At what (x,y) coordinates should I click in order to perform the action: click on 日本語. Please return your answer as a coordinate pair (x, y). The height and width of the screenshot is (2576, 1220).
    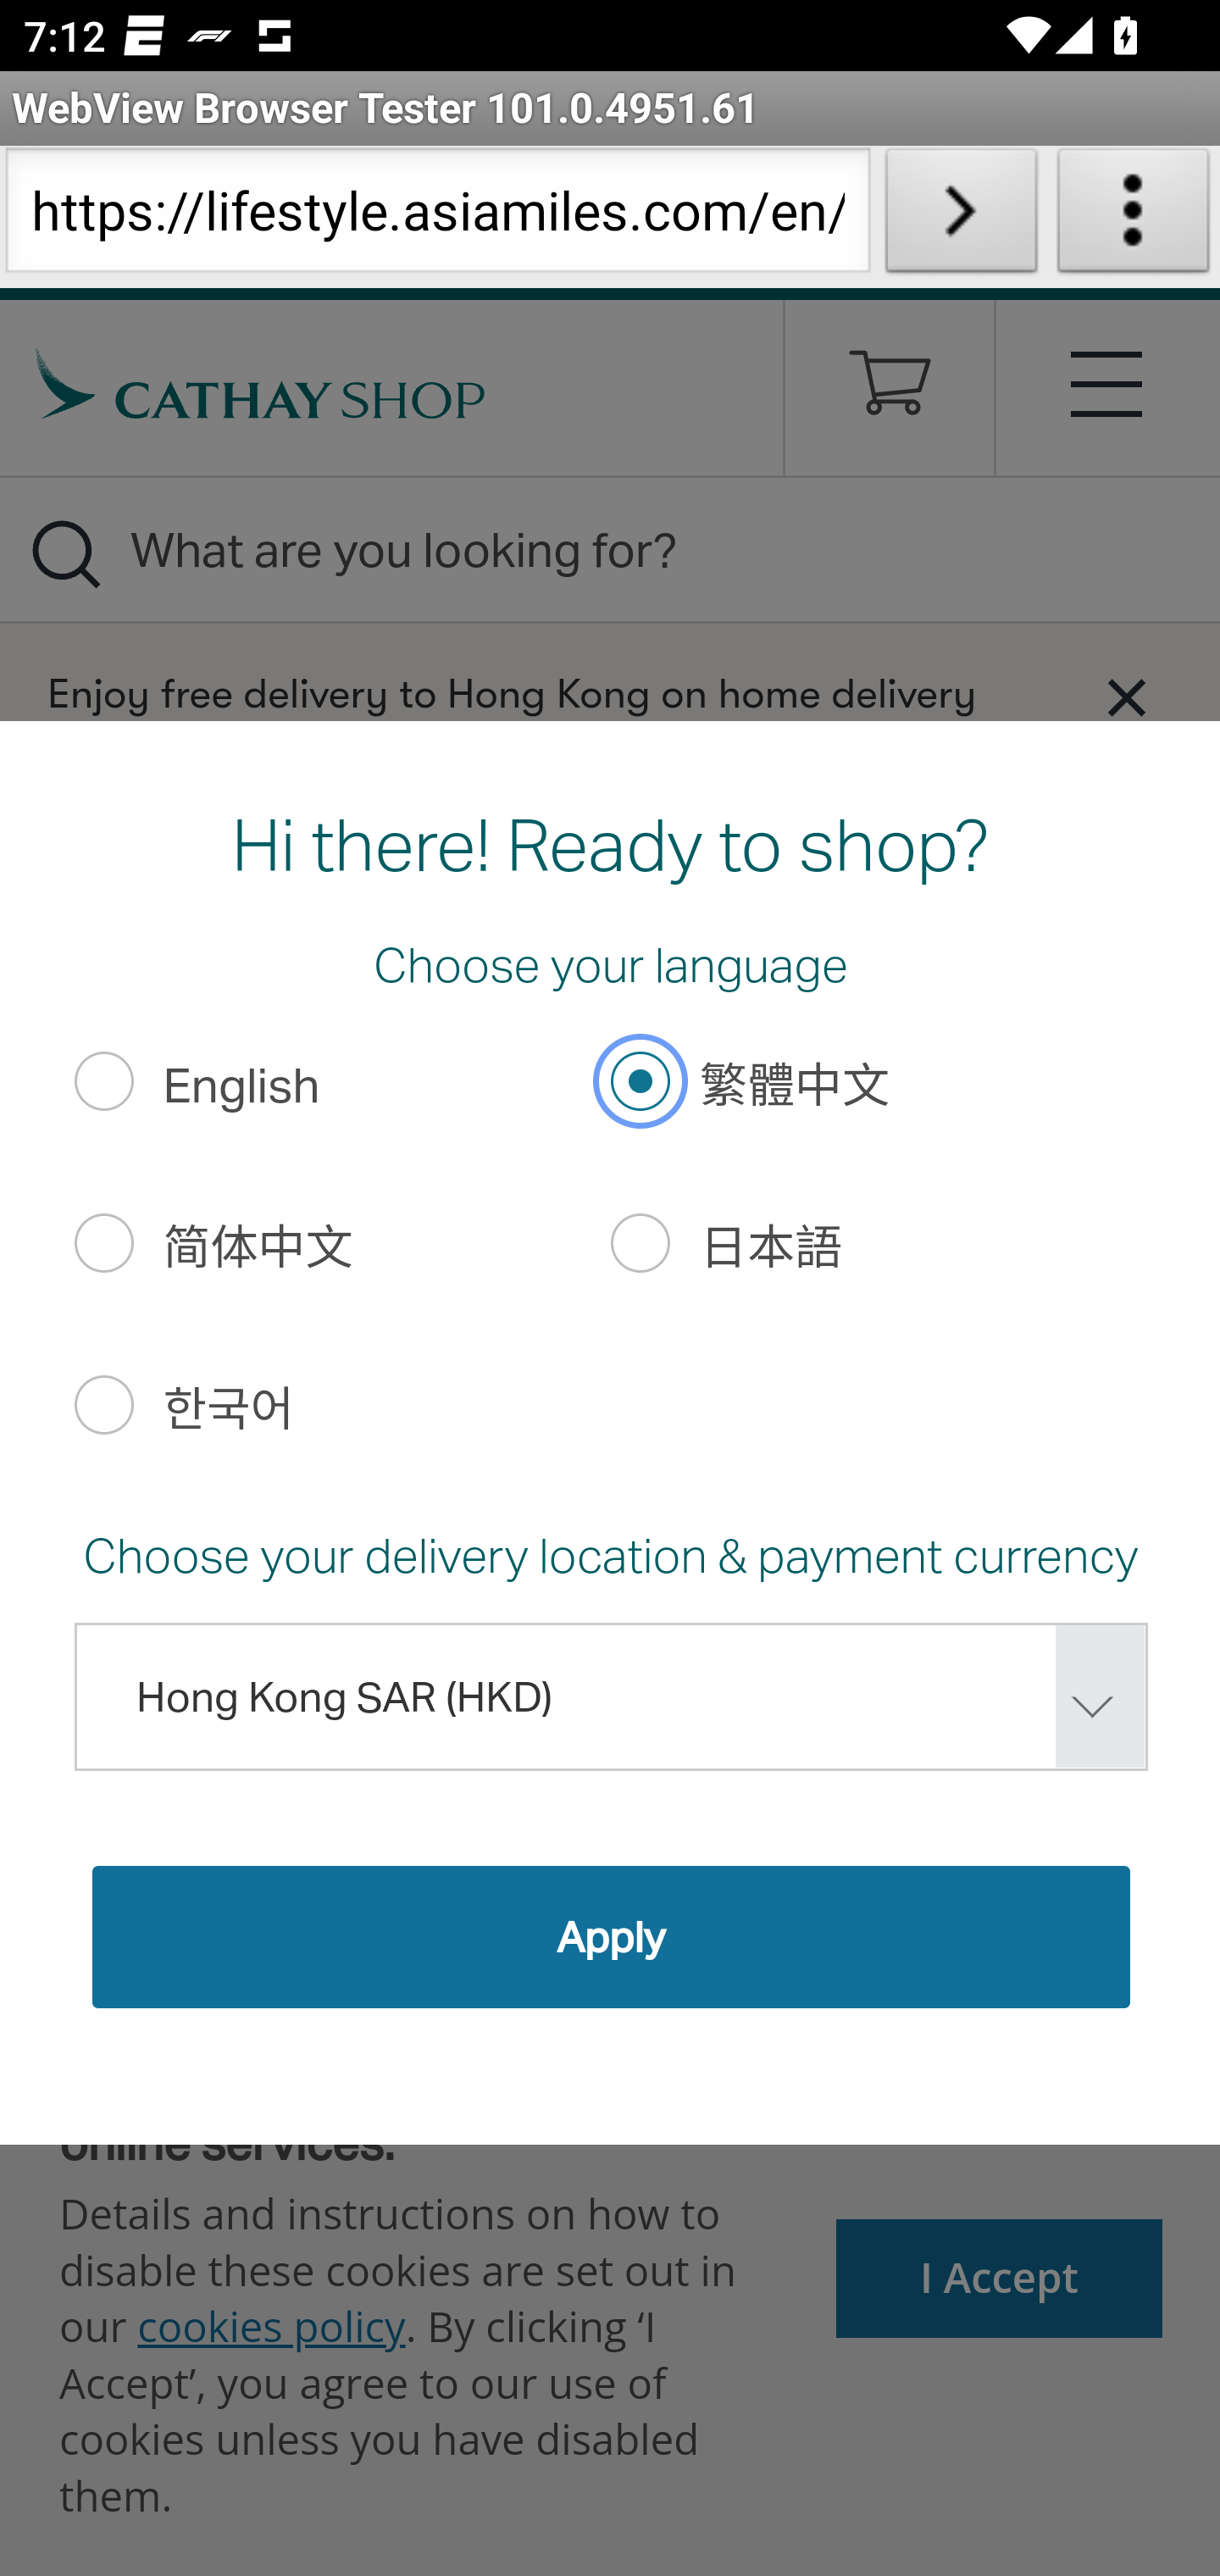
    Looking at the image, I should click on (641, 1242).